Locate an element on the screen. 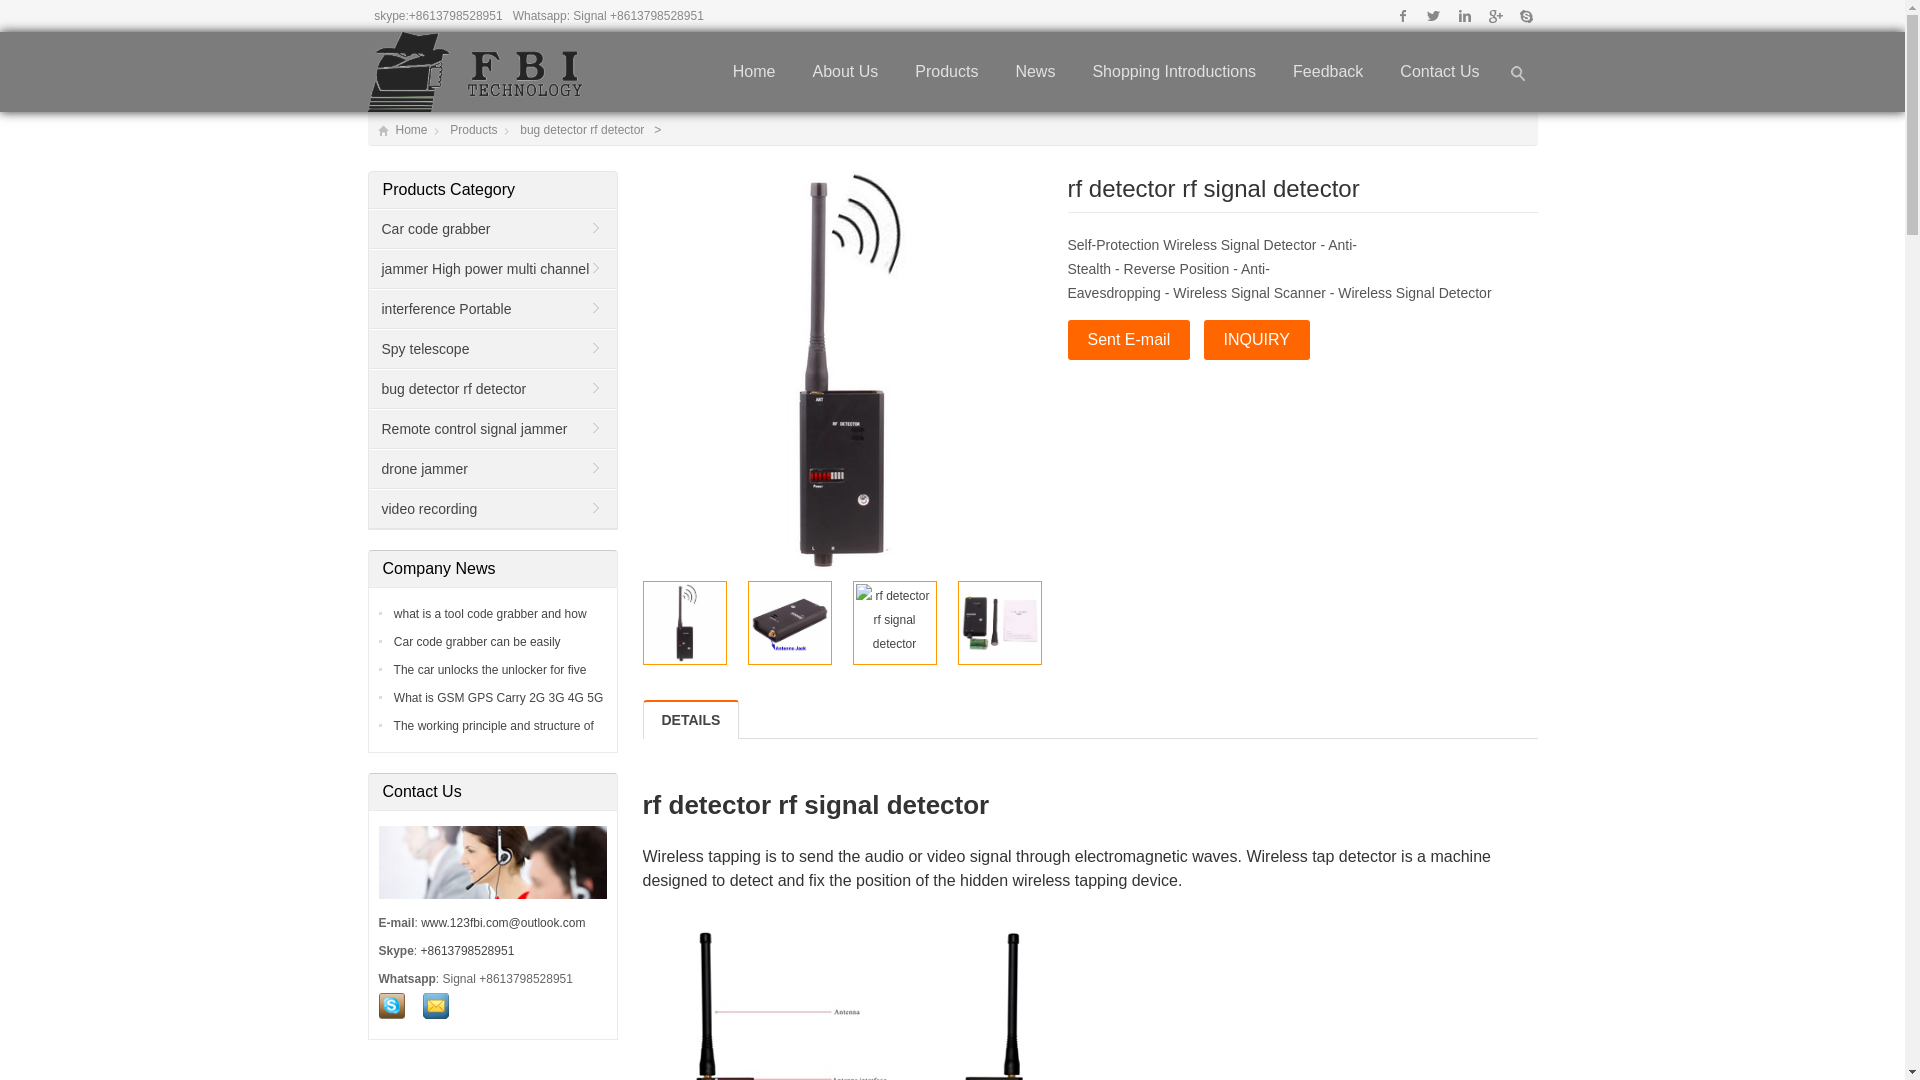 The width and height of the screenshot is (1920, 1080). +8613798528951 is located at coordinates (468, 951).